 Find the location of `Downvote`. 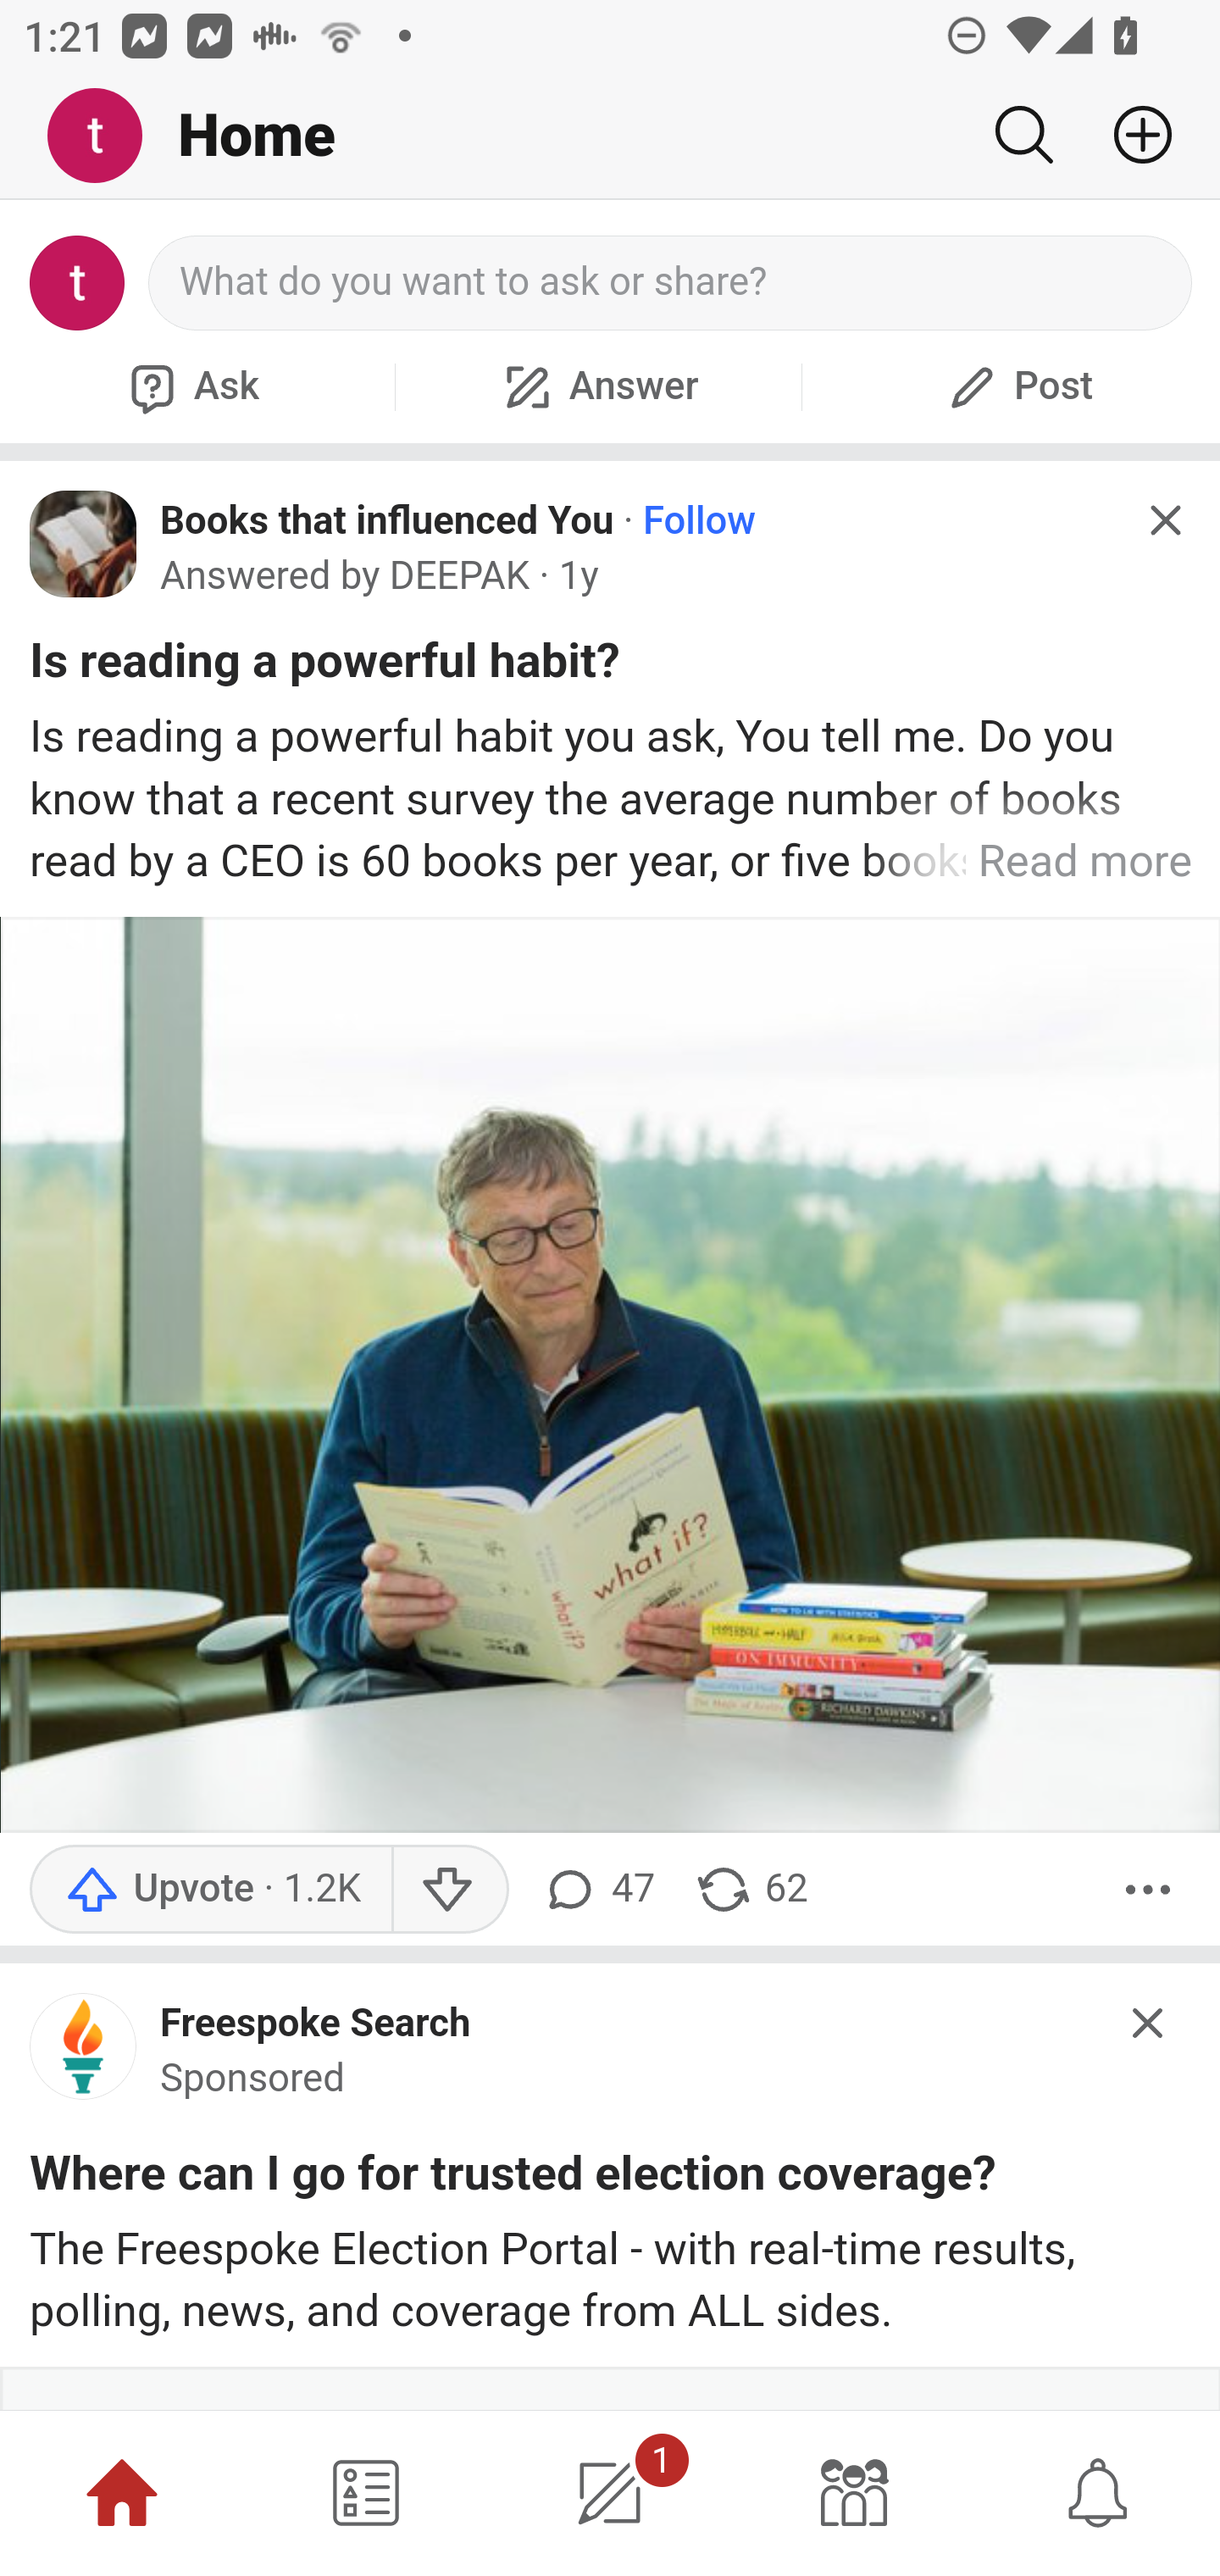

Downvote is located at coordinates (449, 1888).